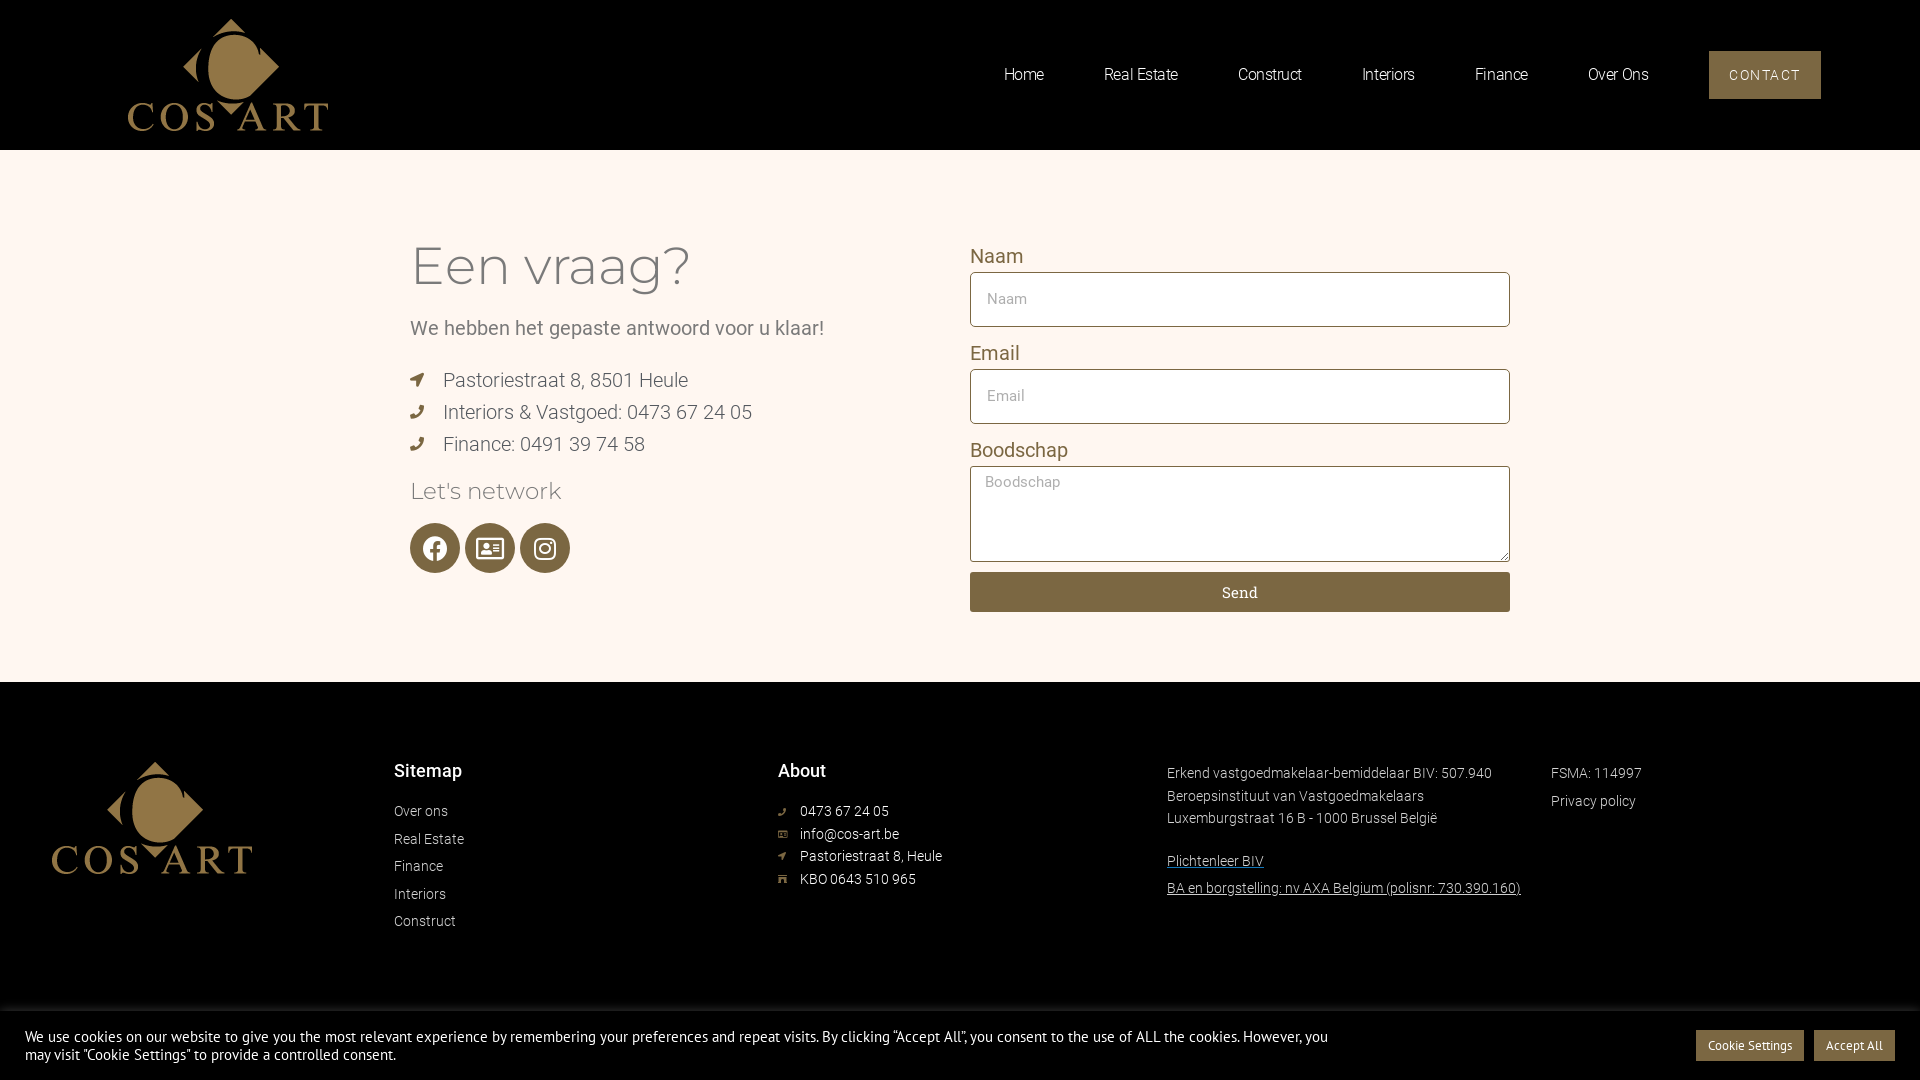  I want to click on Pastoriestraat 8, Heule, so click(960, 856).